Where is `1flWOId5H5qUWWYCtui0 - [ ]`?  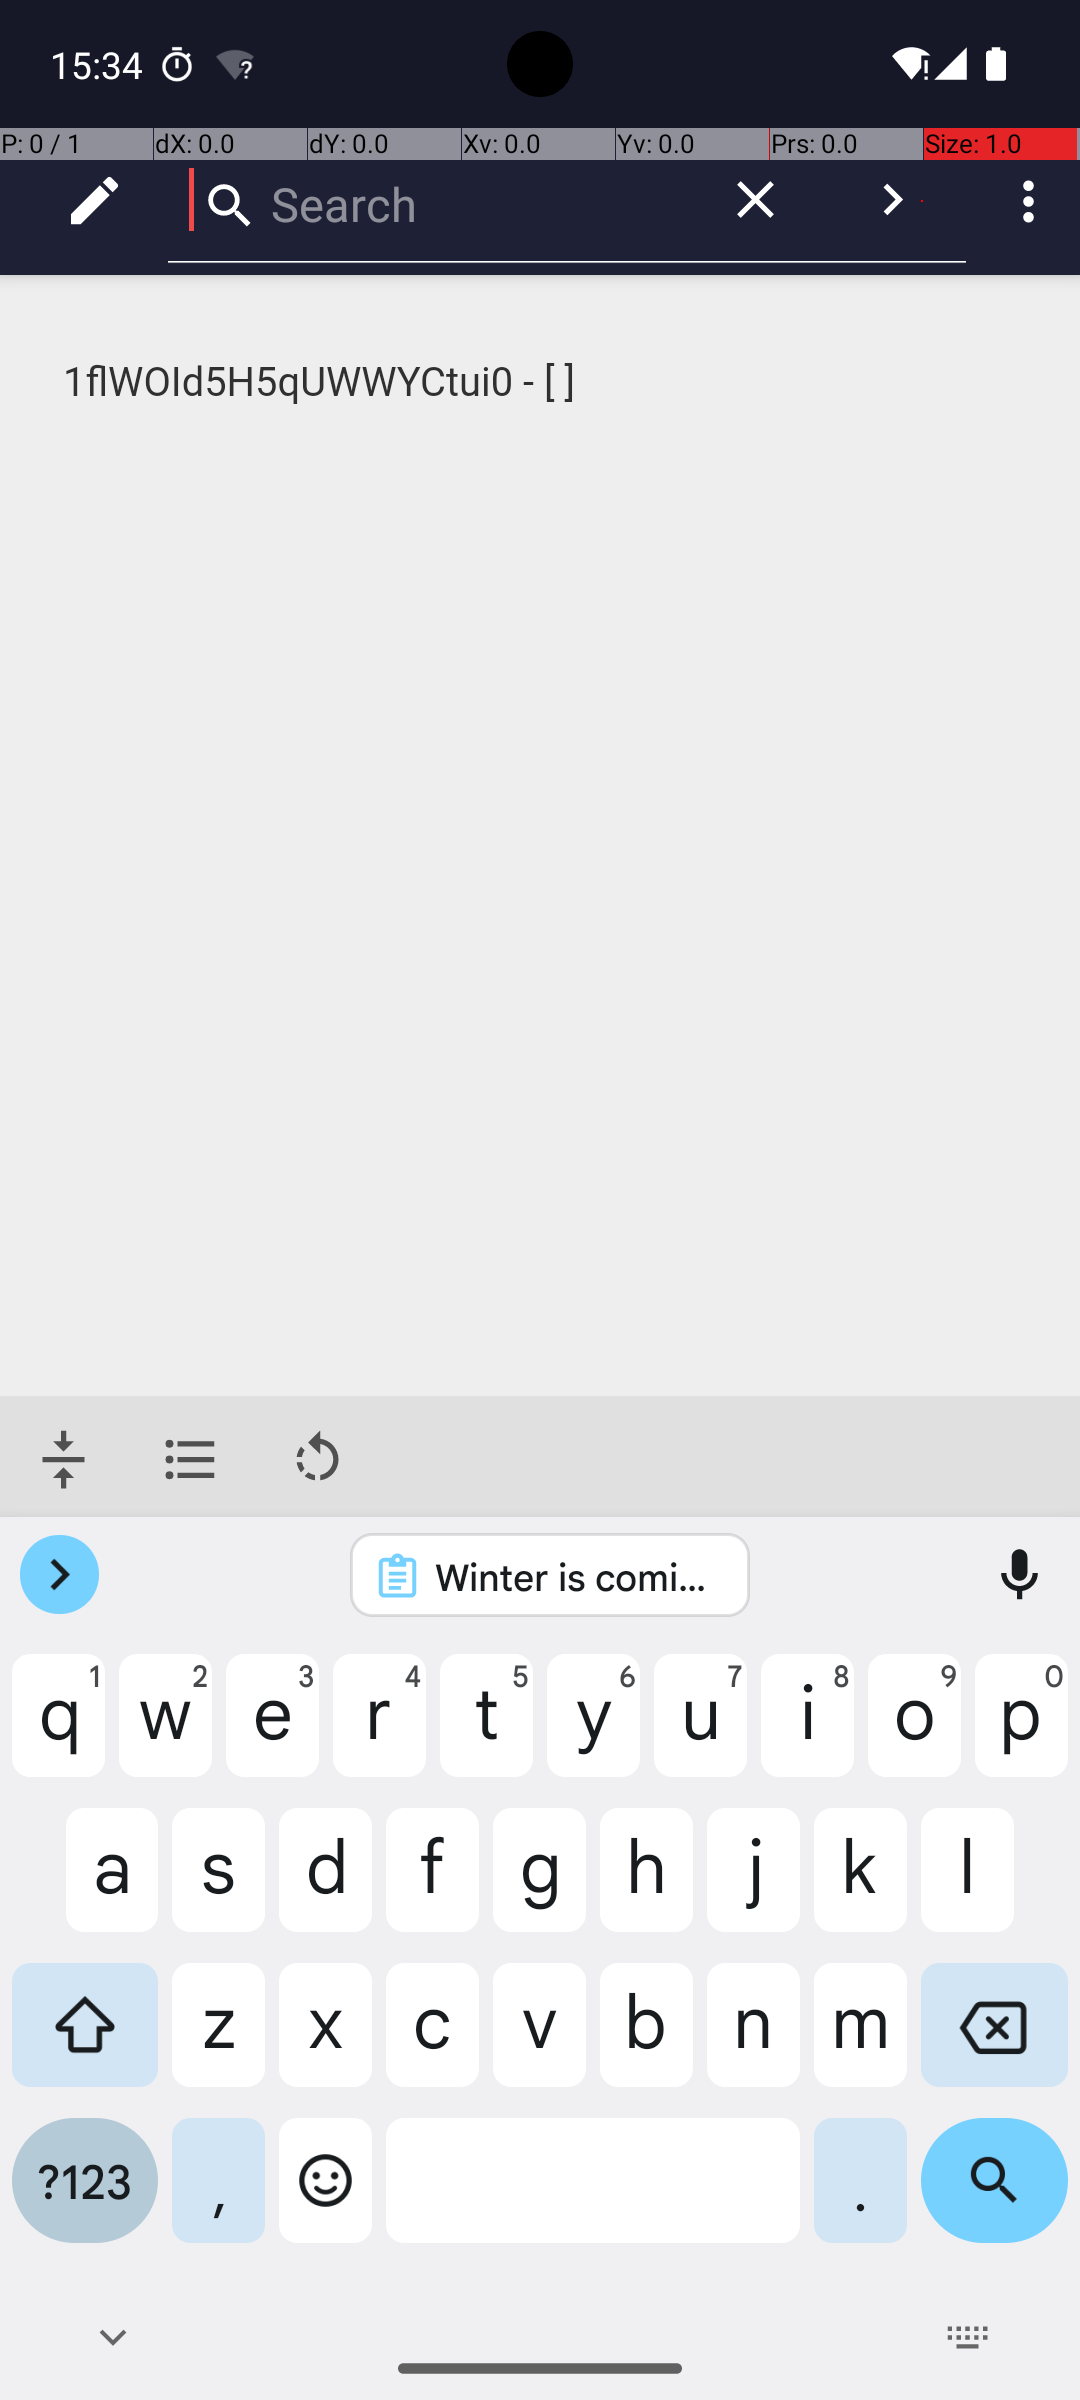
1flWOId5H5qUWWYCtui0 - [ ] is located at coordinates (542, 382).